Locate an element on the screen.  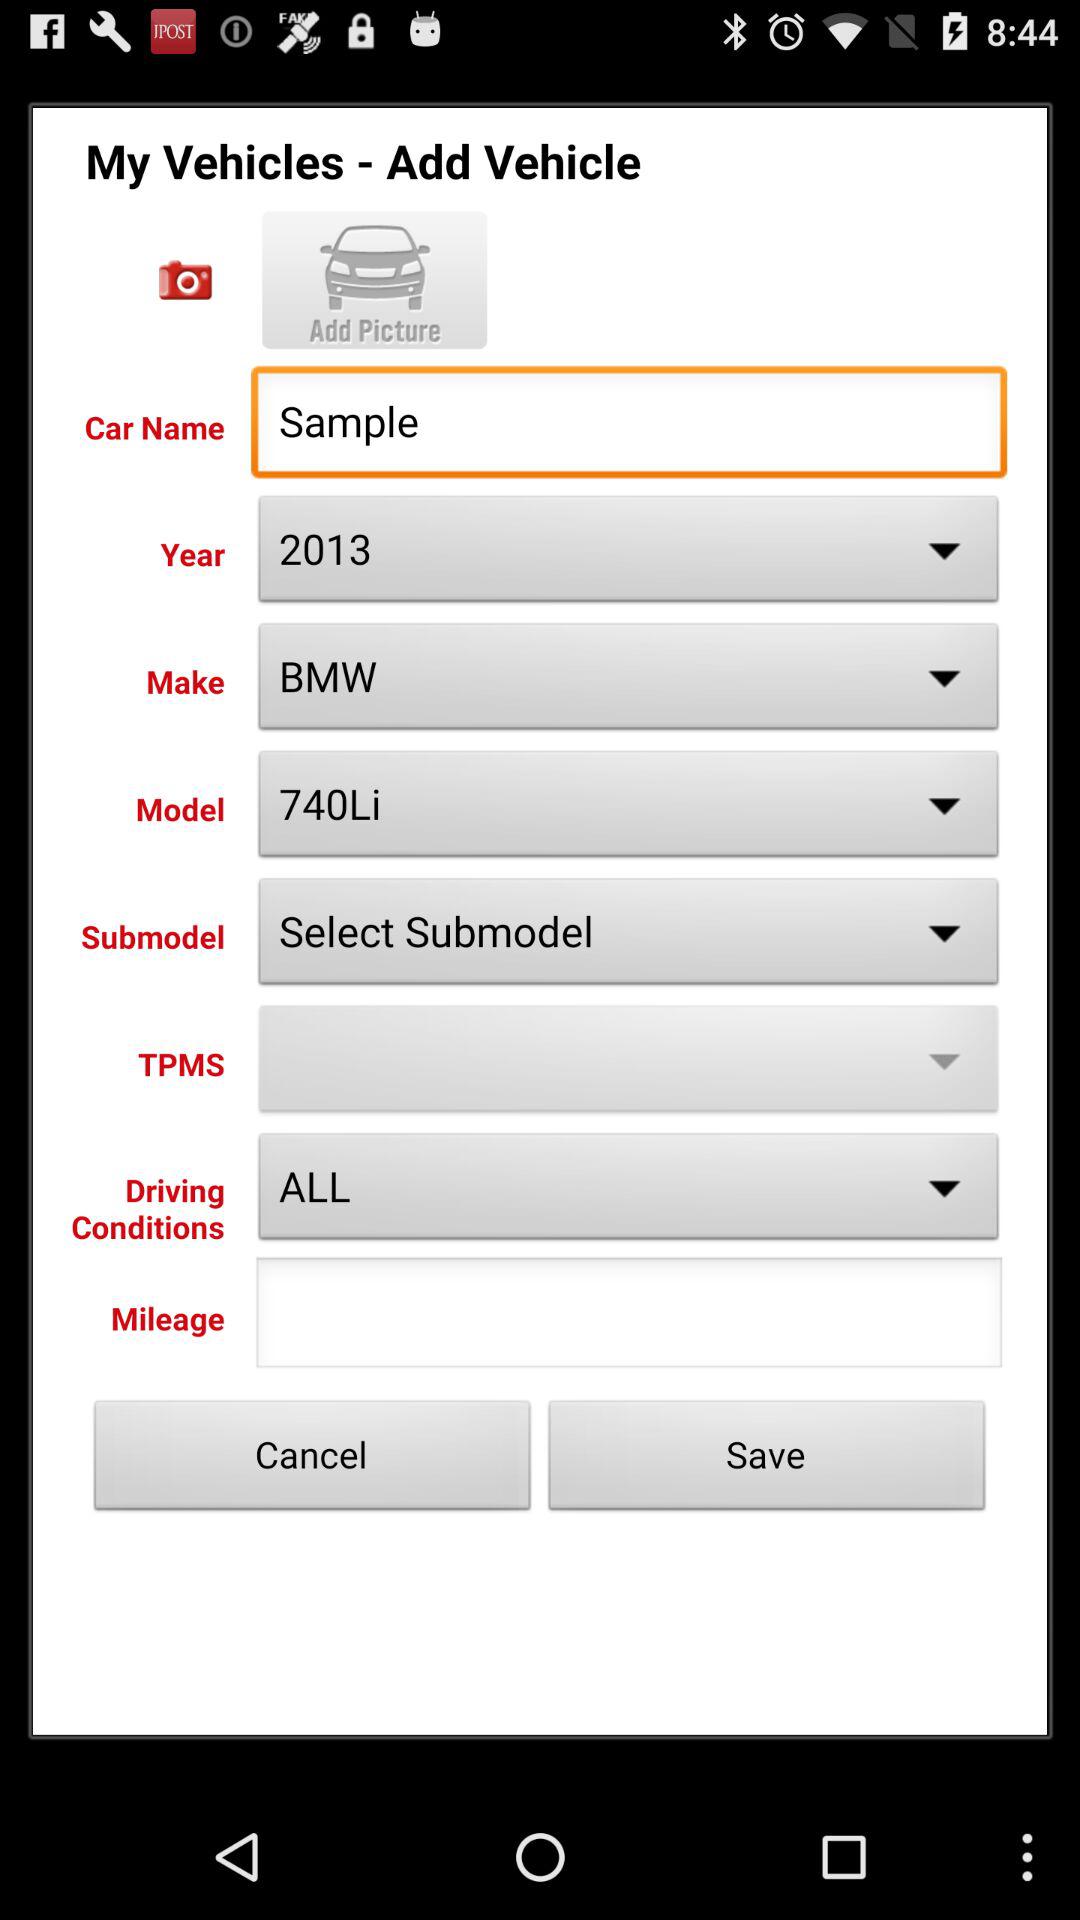
toggle the clipping option is located at coordinates (186, 280).